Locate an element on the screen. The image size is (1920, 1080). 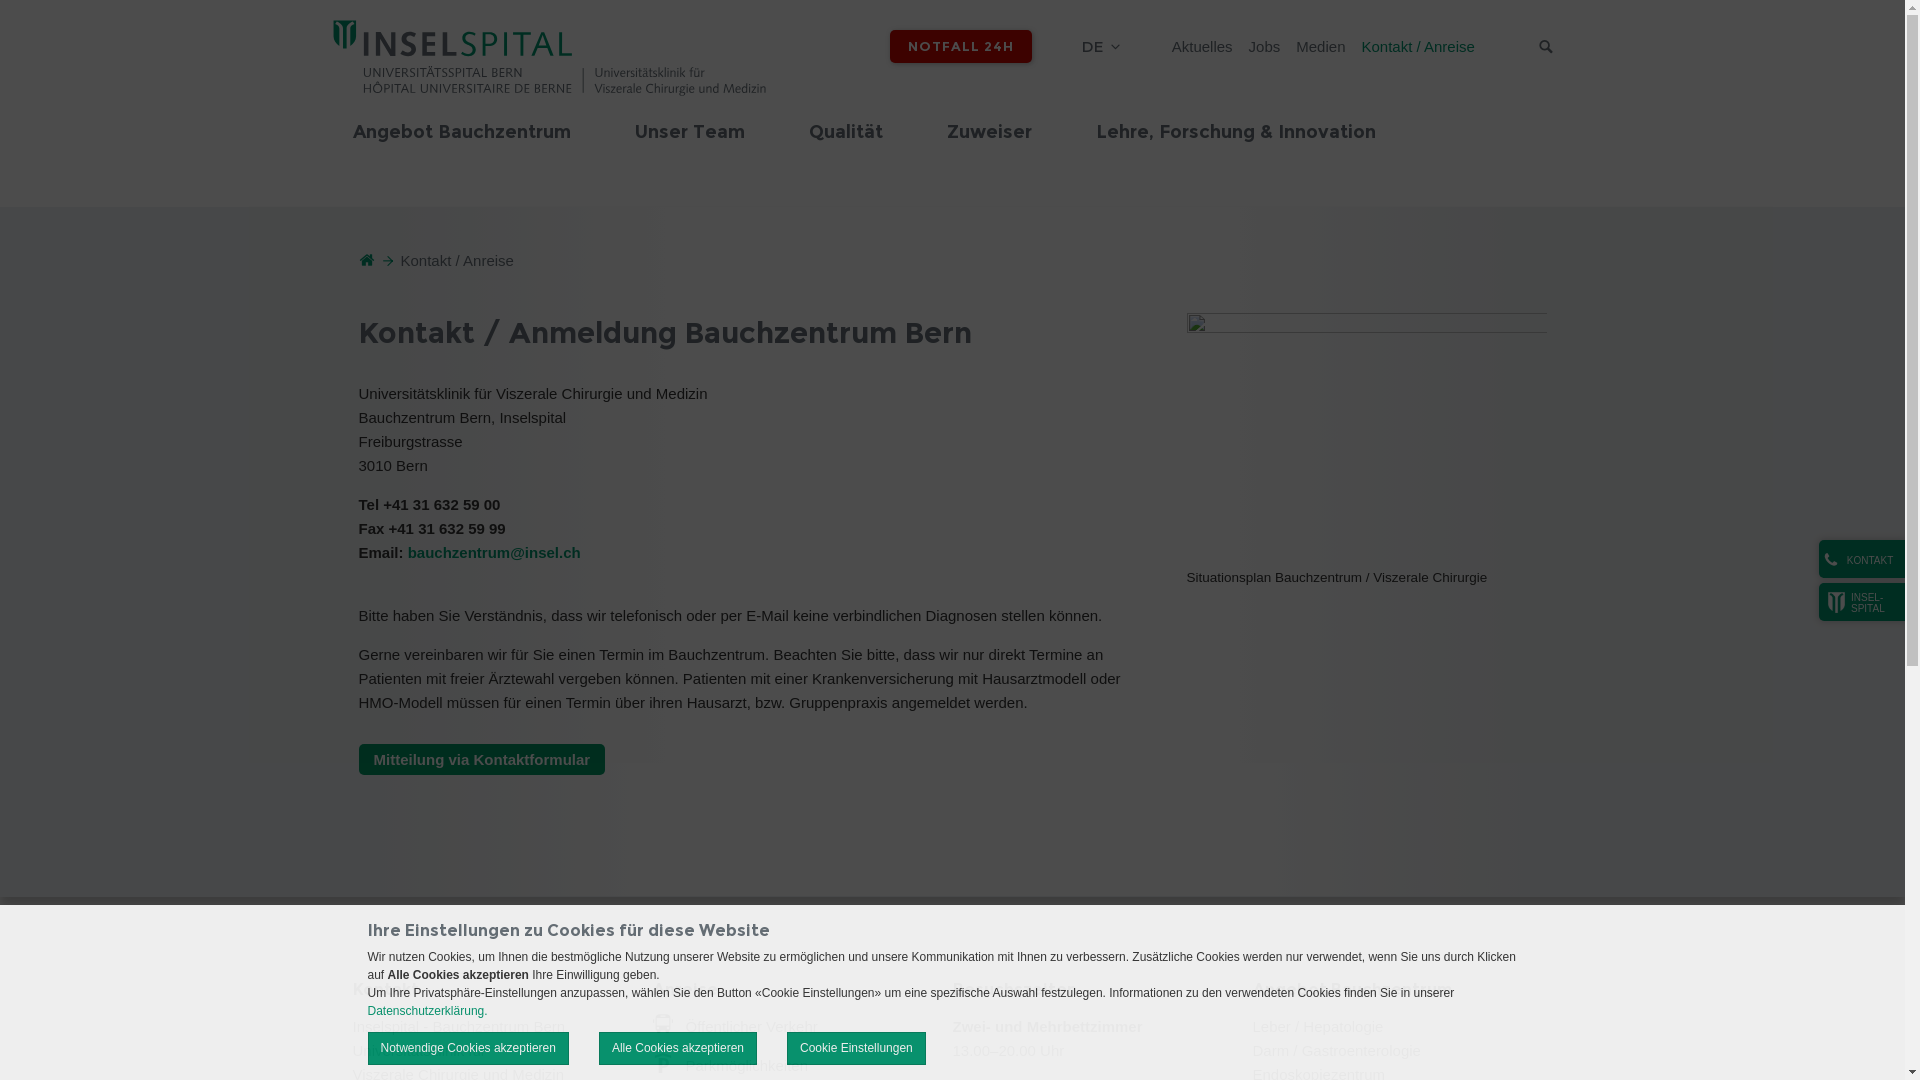
Zuweiser is located at coordinates (988, 153).